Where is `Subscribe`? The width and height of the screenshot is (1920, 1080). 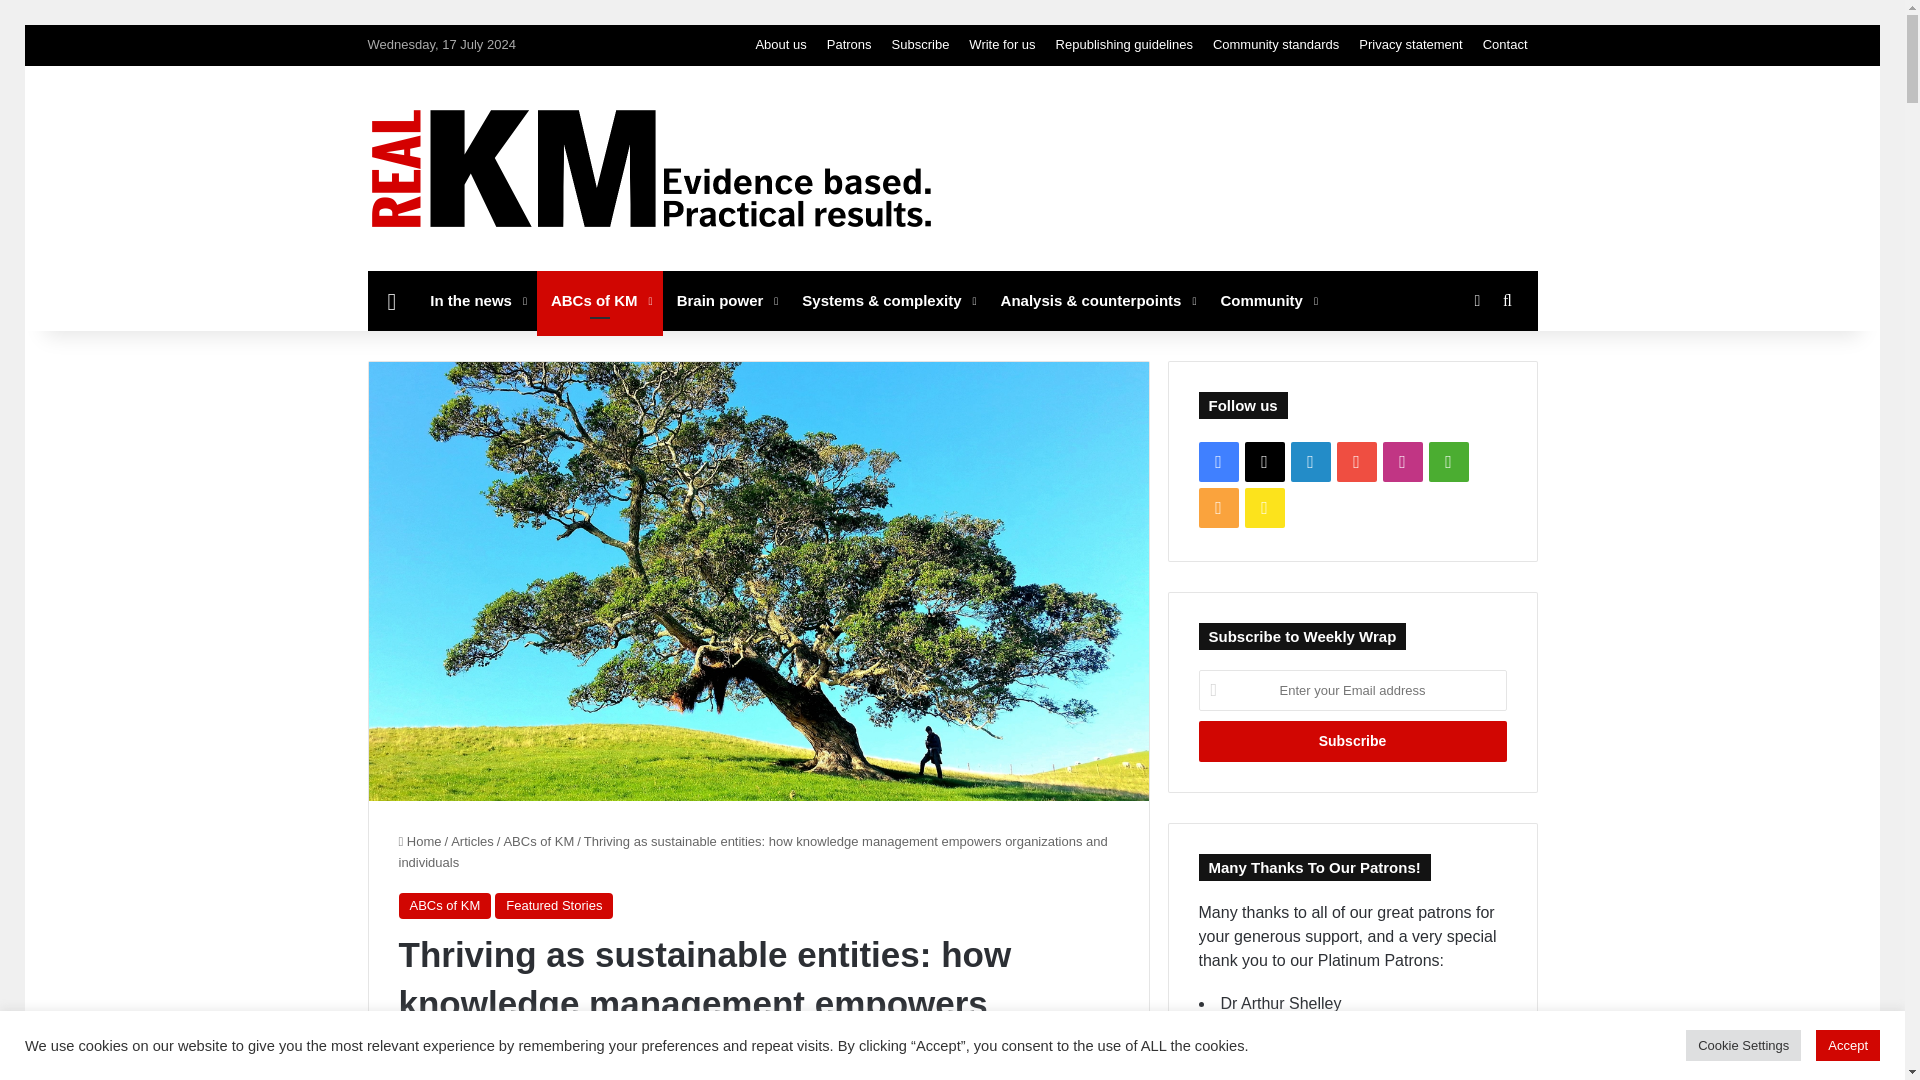 Subscribe is located at coordinates (1352, 742).